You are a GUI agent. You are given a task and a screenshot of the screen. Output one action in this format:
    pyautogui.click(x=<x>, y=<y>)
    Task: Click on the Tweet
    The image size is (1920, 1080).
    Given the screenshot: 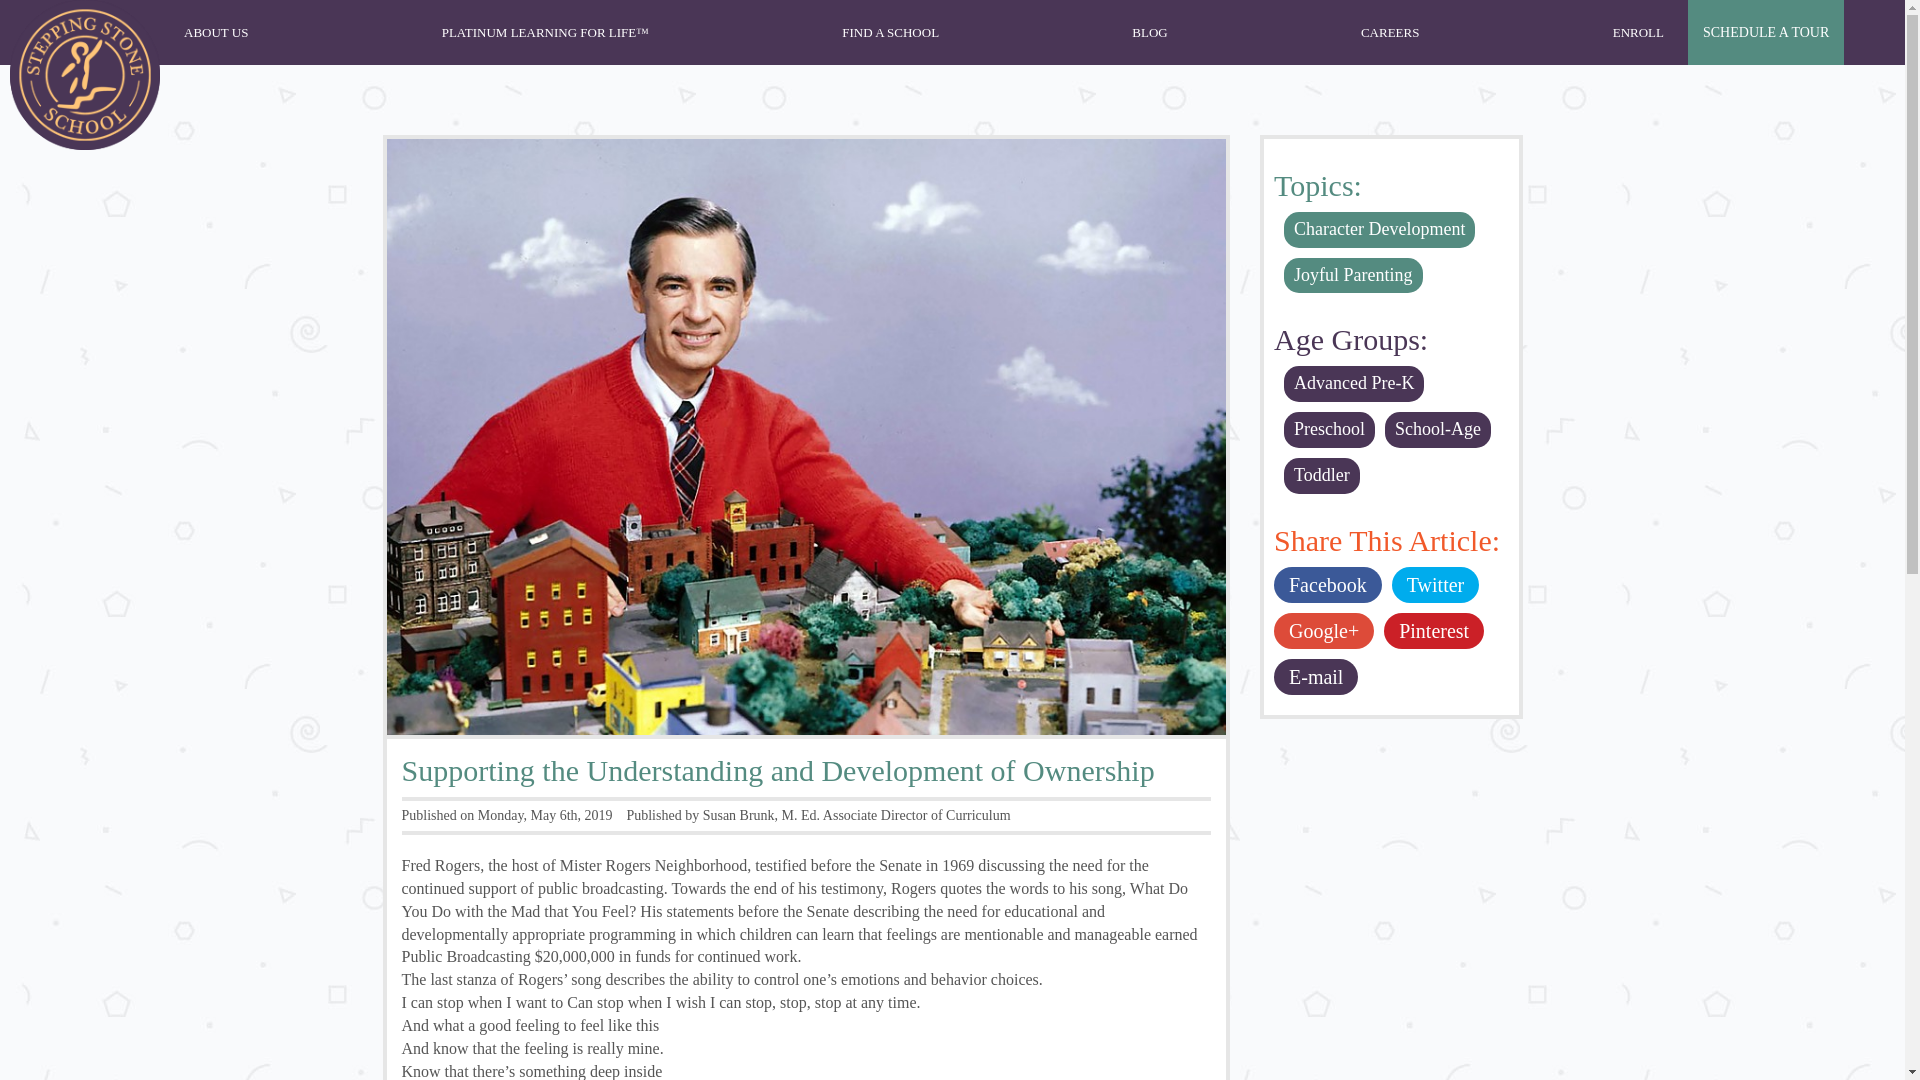 What is the action you would take?
    pyautogui.click(x=1435, y=584)
    